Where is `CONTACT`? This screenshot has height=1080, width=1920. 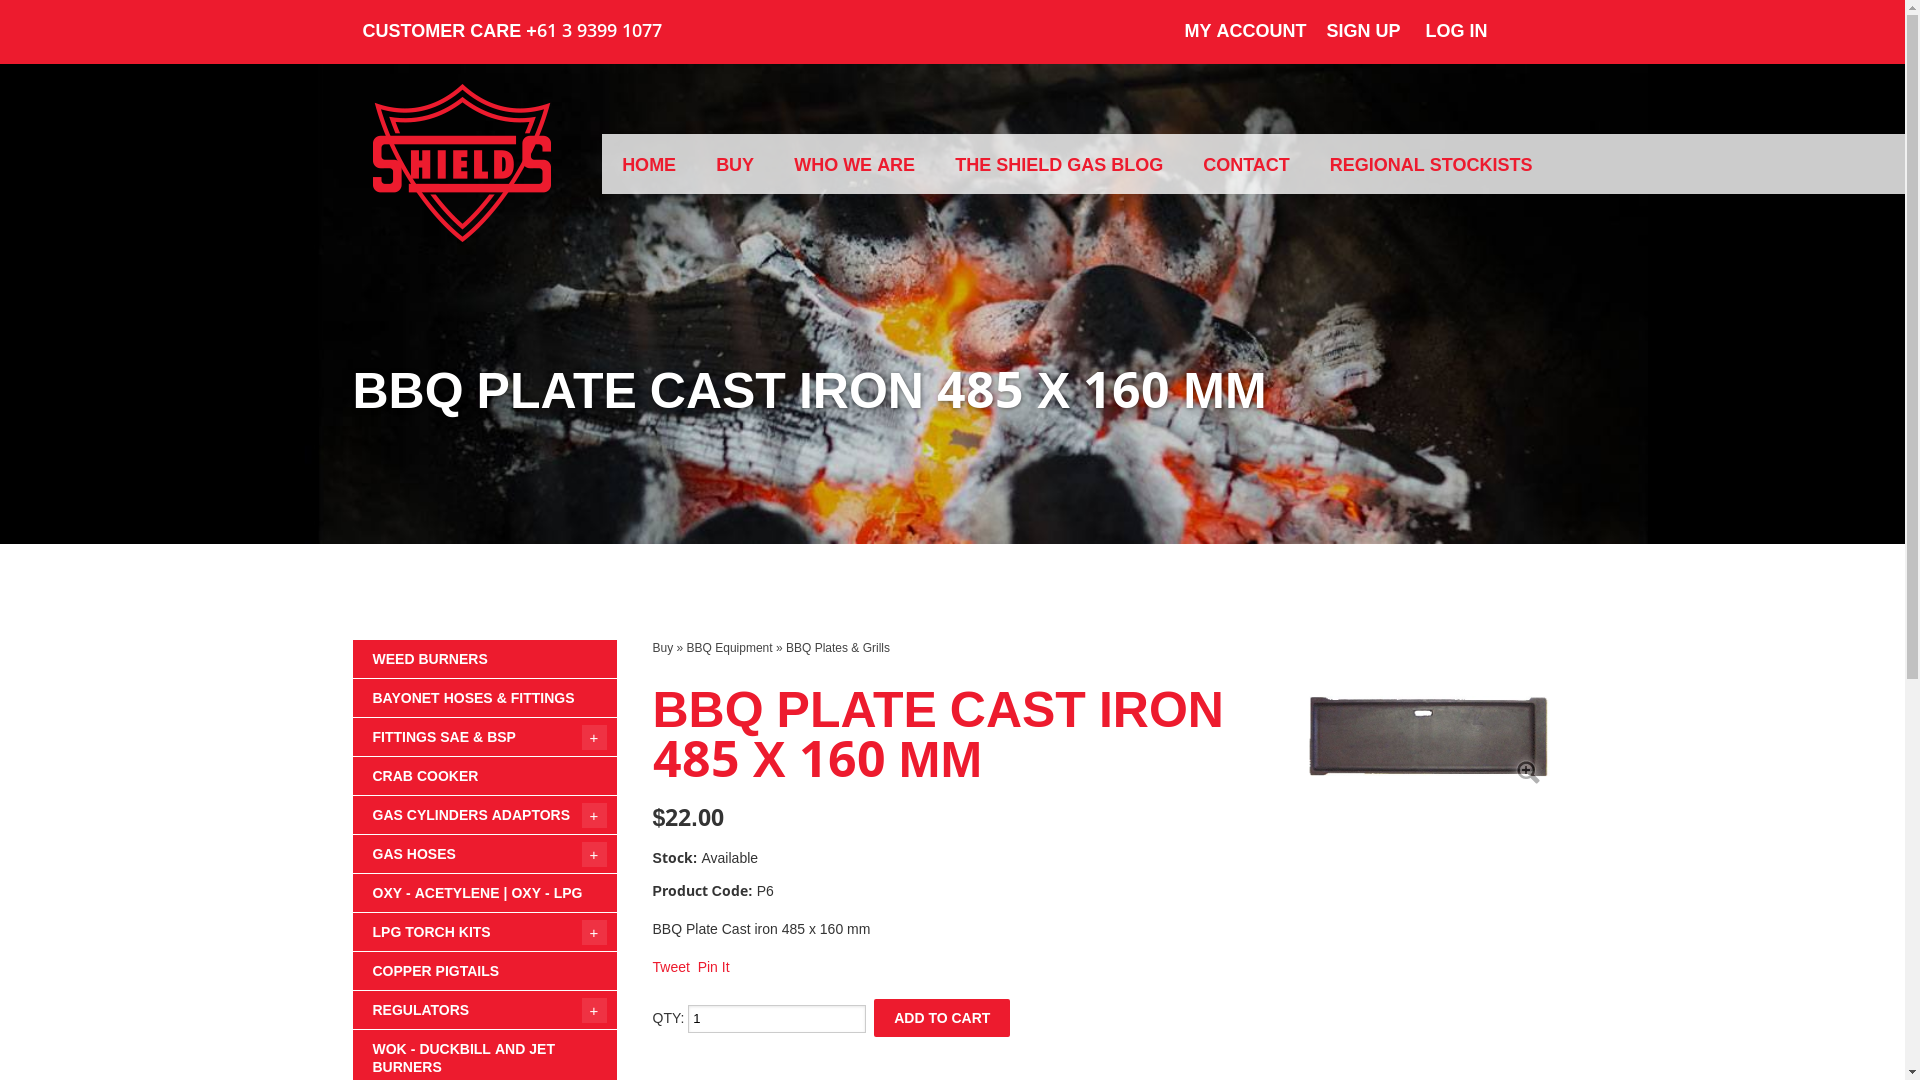
CONTACT is located at coordinates (1246, 164).